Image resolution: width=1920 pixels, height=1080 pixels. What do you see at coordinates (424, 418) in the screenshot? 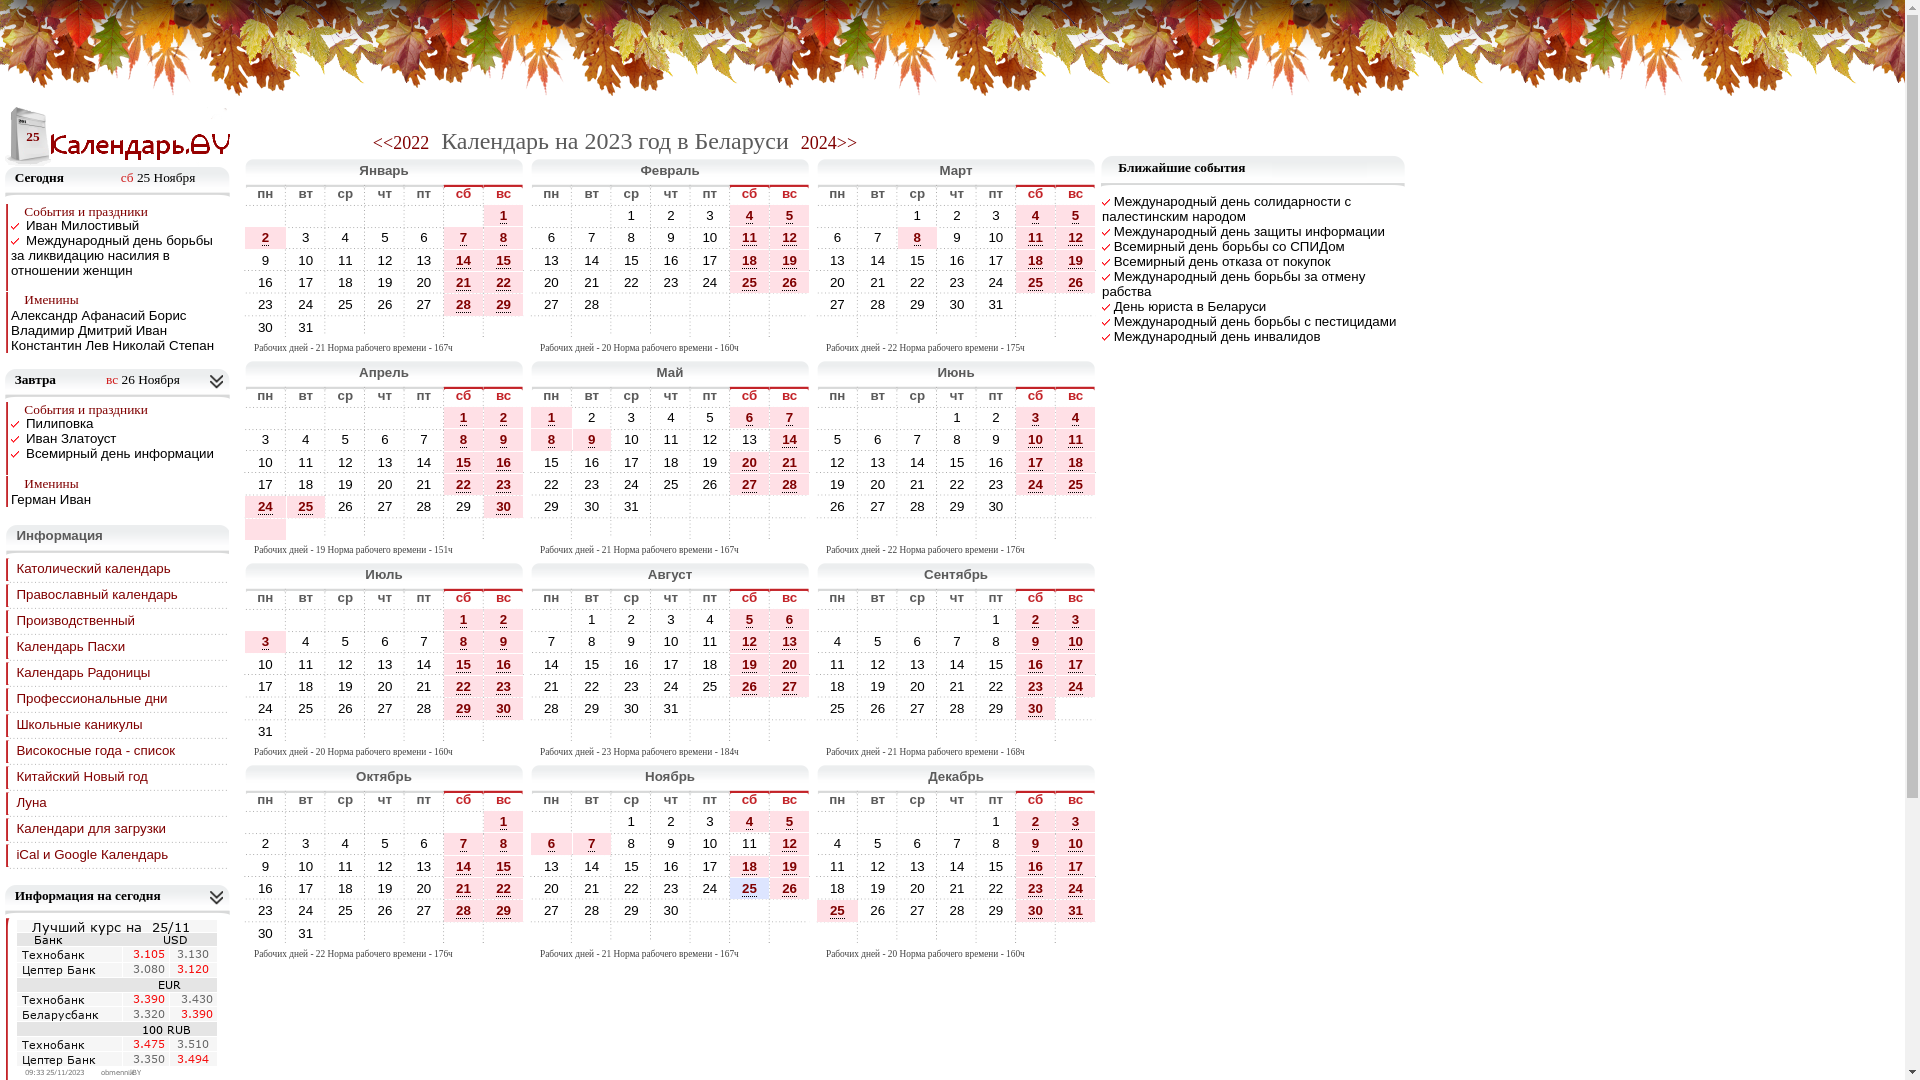
I see ` ` at bounding box center [424, 418].